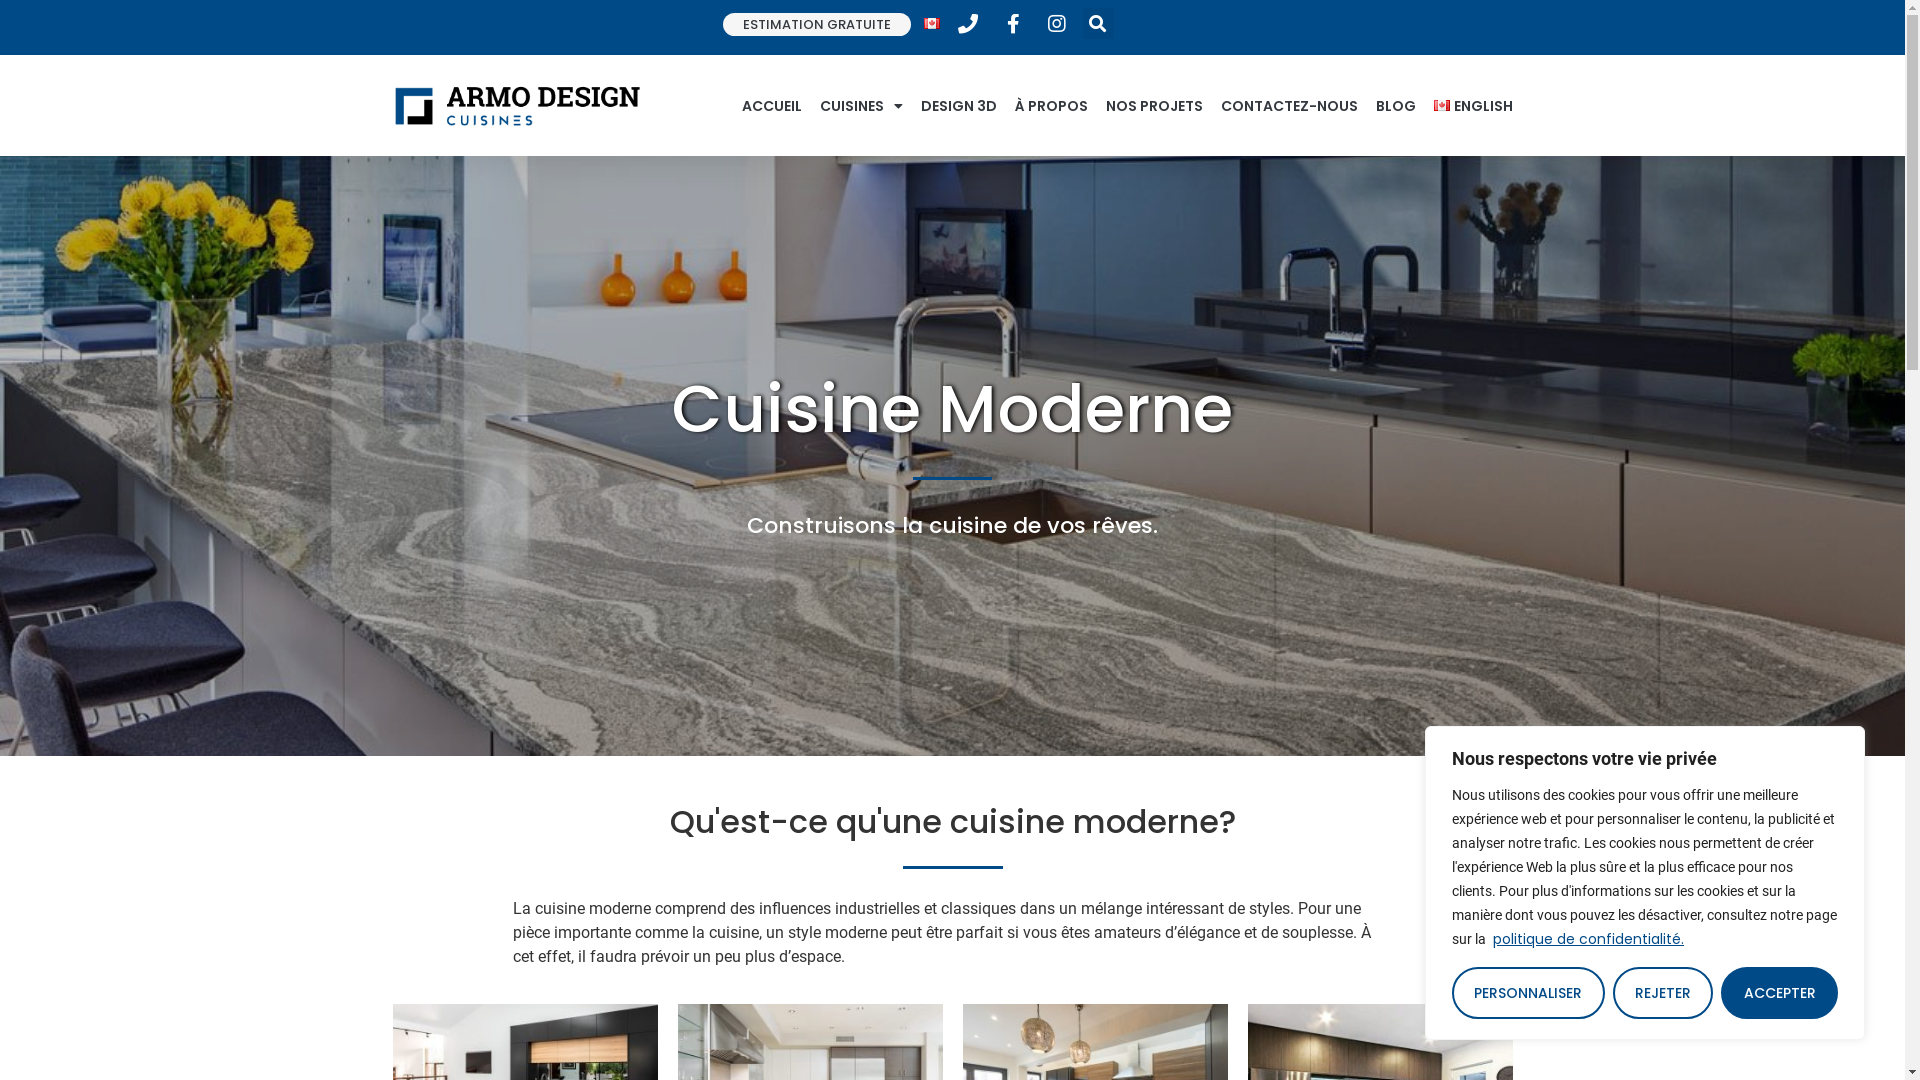 This screenshot has width=1920, height=1080. What do you see at coordinates (1396, 106) in the screenshot?
I see `BLOG` at bounding box center [1396, 106].